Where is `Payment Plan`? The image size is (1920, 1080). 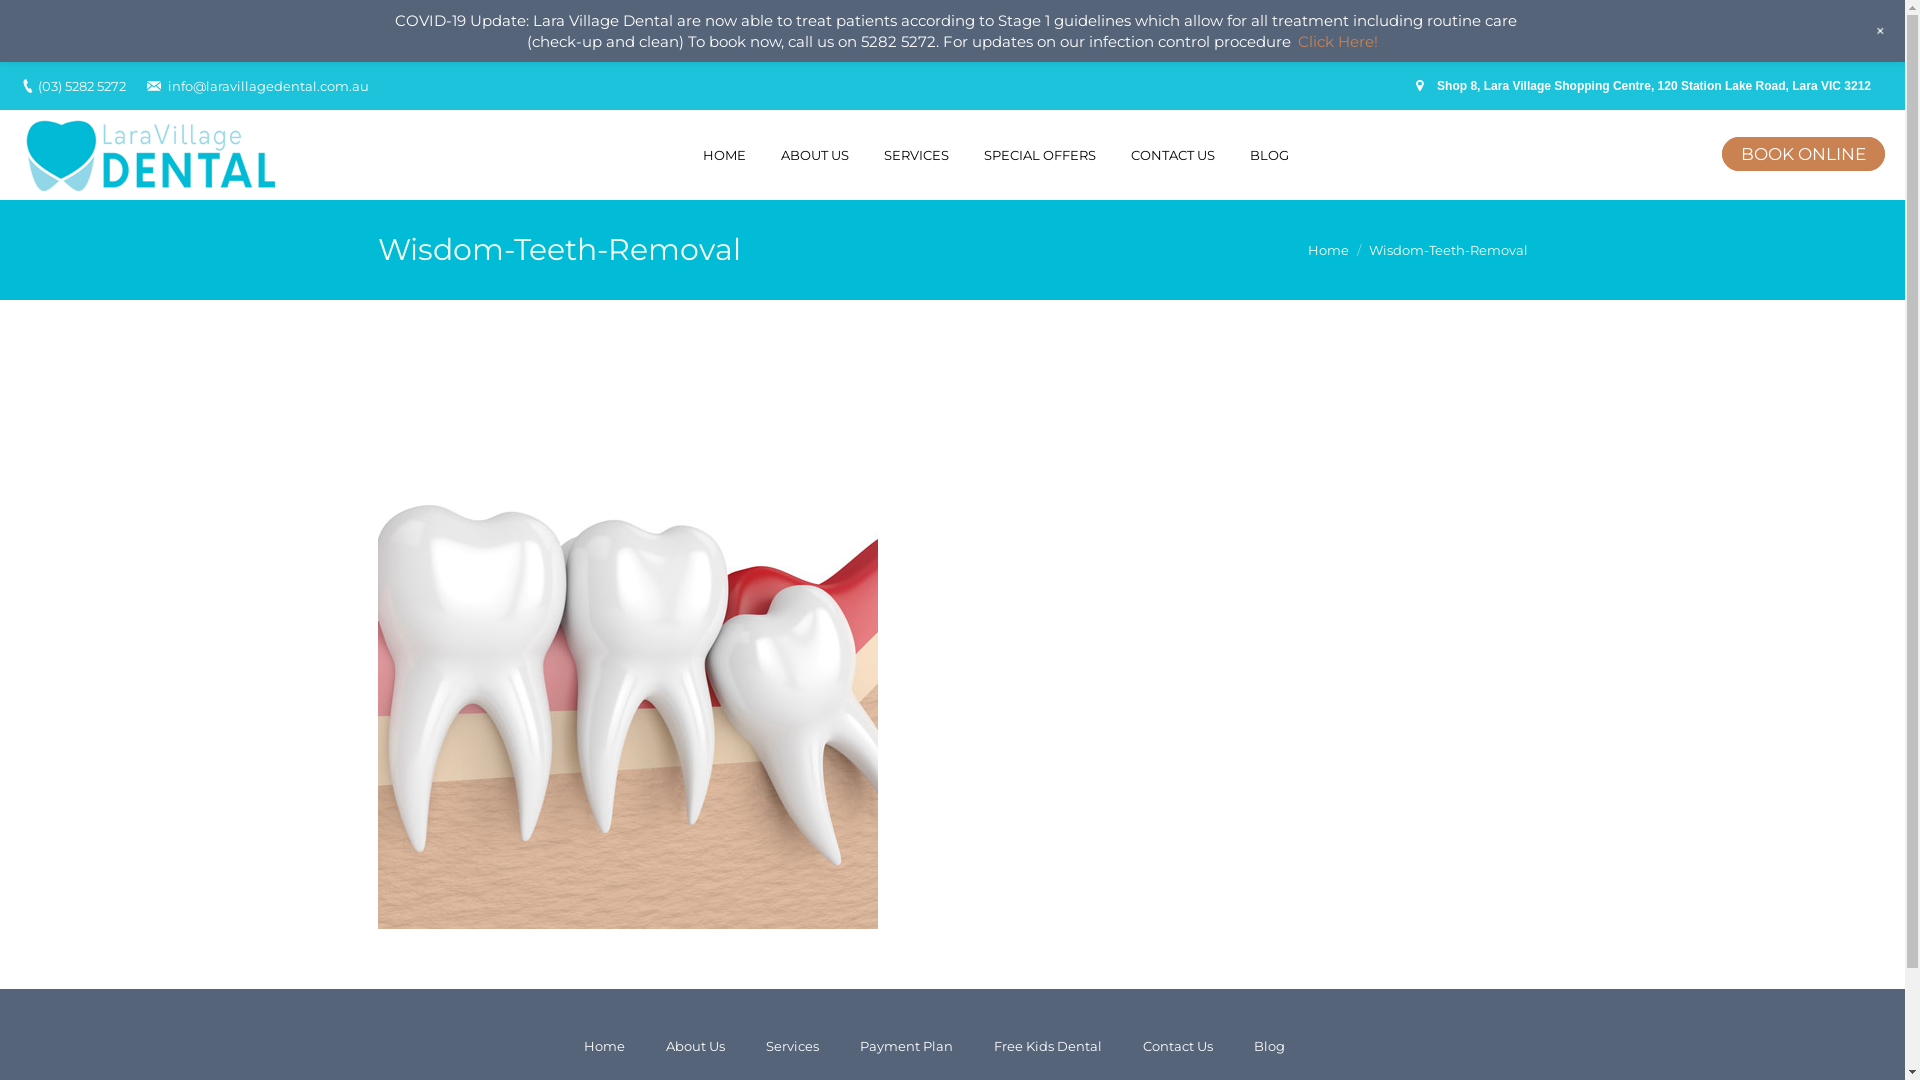 Payment Plan is located at coordinates (914, 1046).